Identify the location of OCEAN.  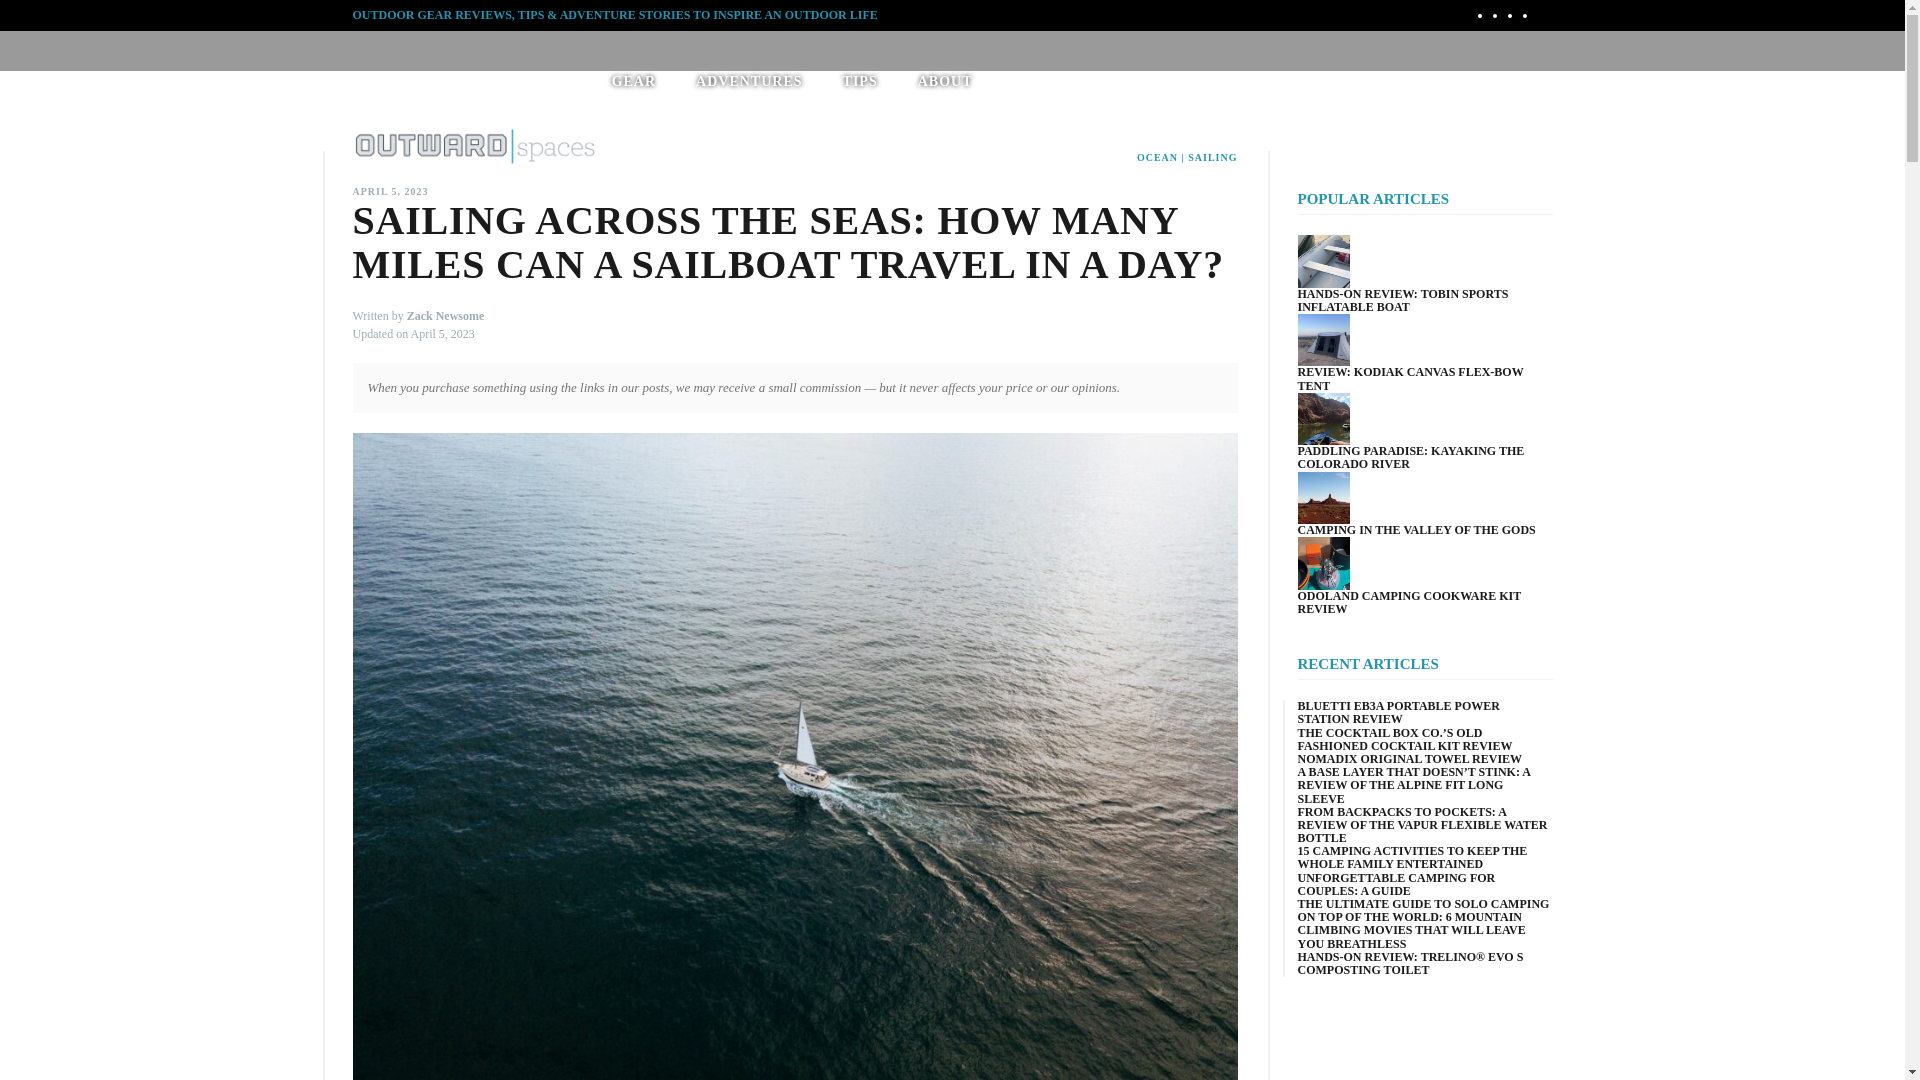
(1157, 158).